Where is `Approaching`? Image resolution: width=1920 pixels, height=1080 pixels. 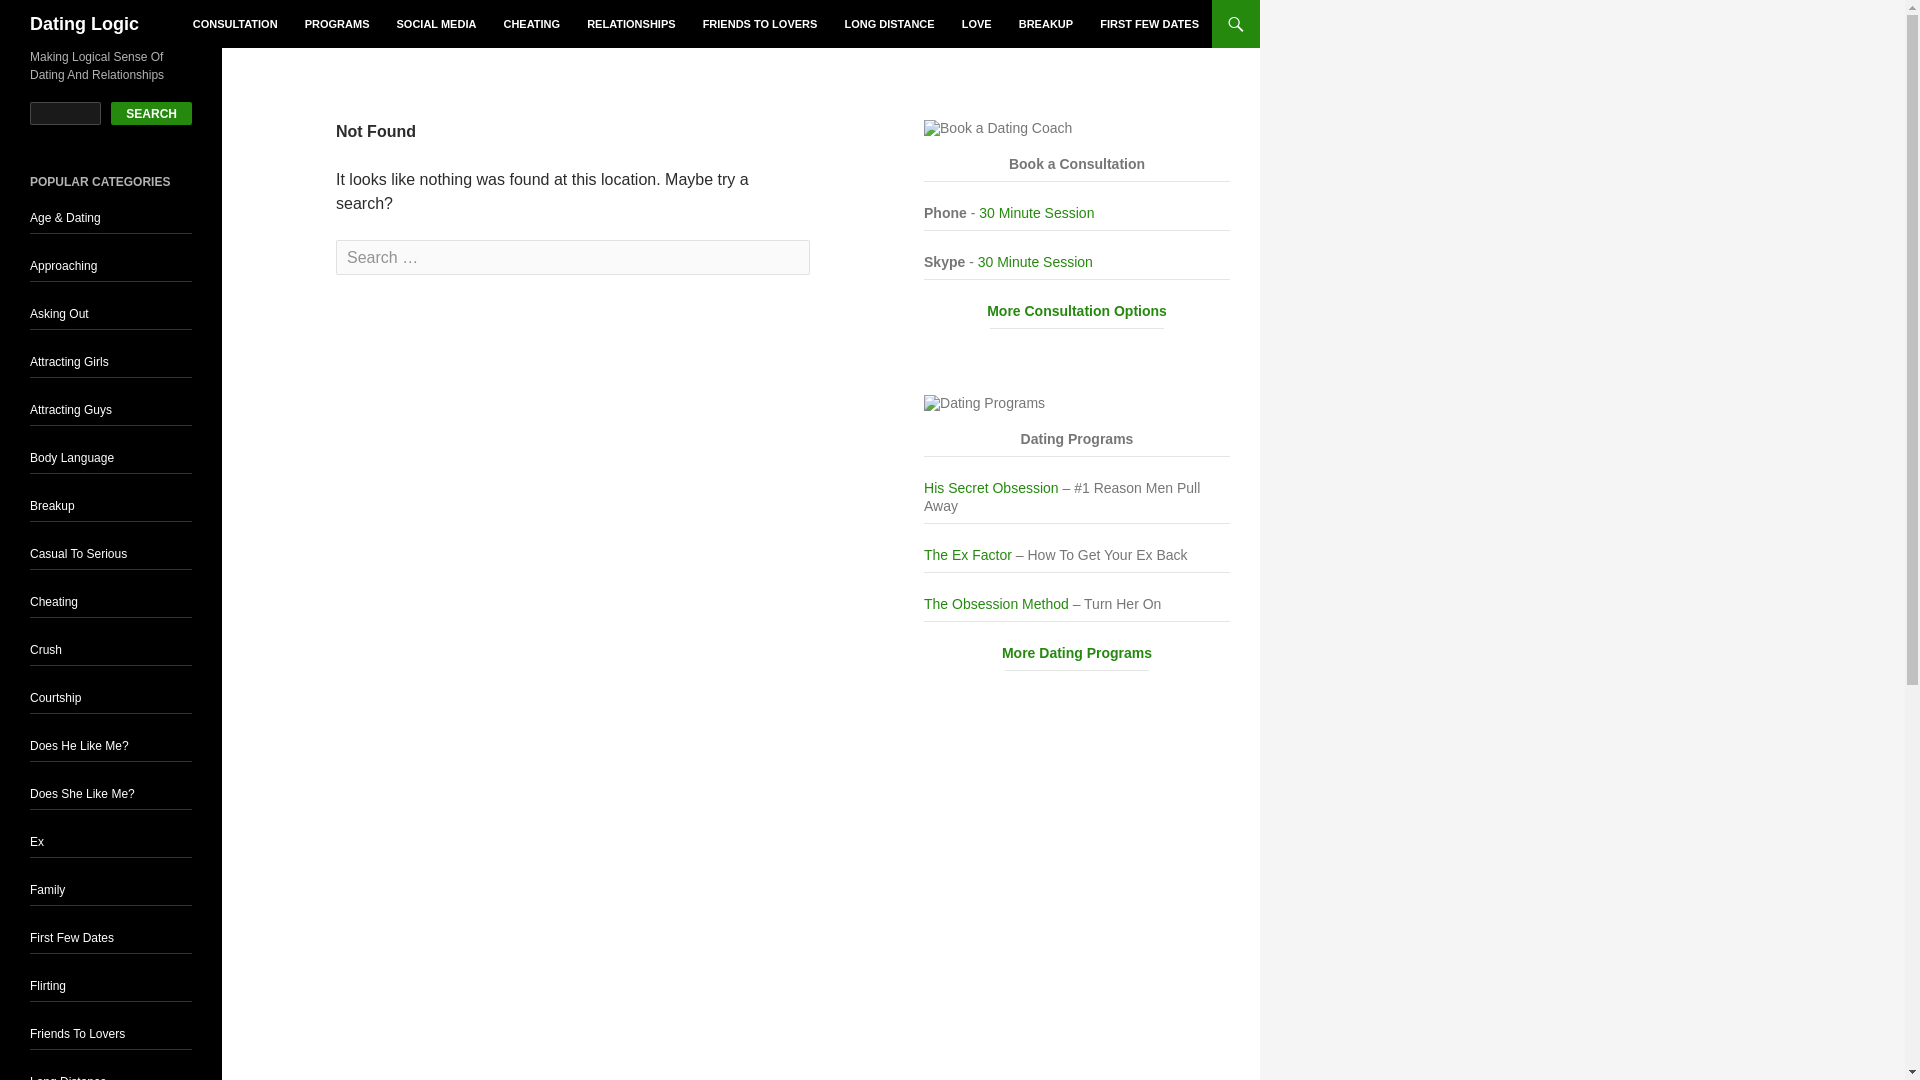
Approaching is located at coordinates (64, 266).